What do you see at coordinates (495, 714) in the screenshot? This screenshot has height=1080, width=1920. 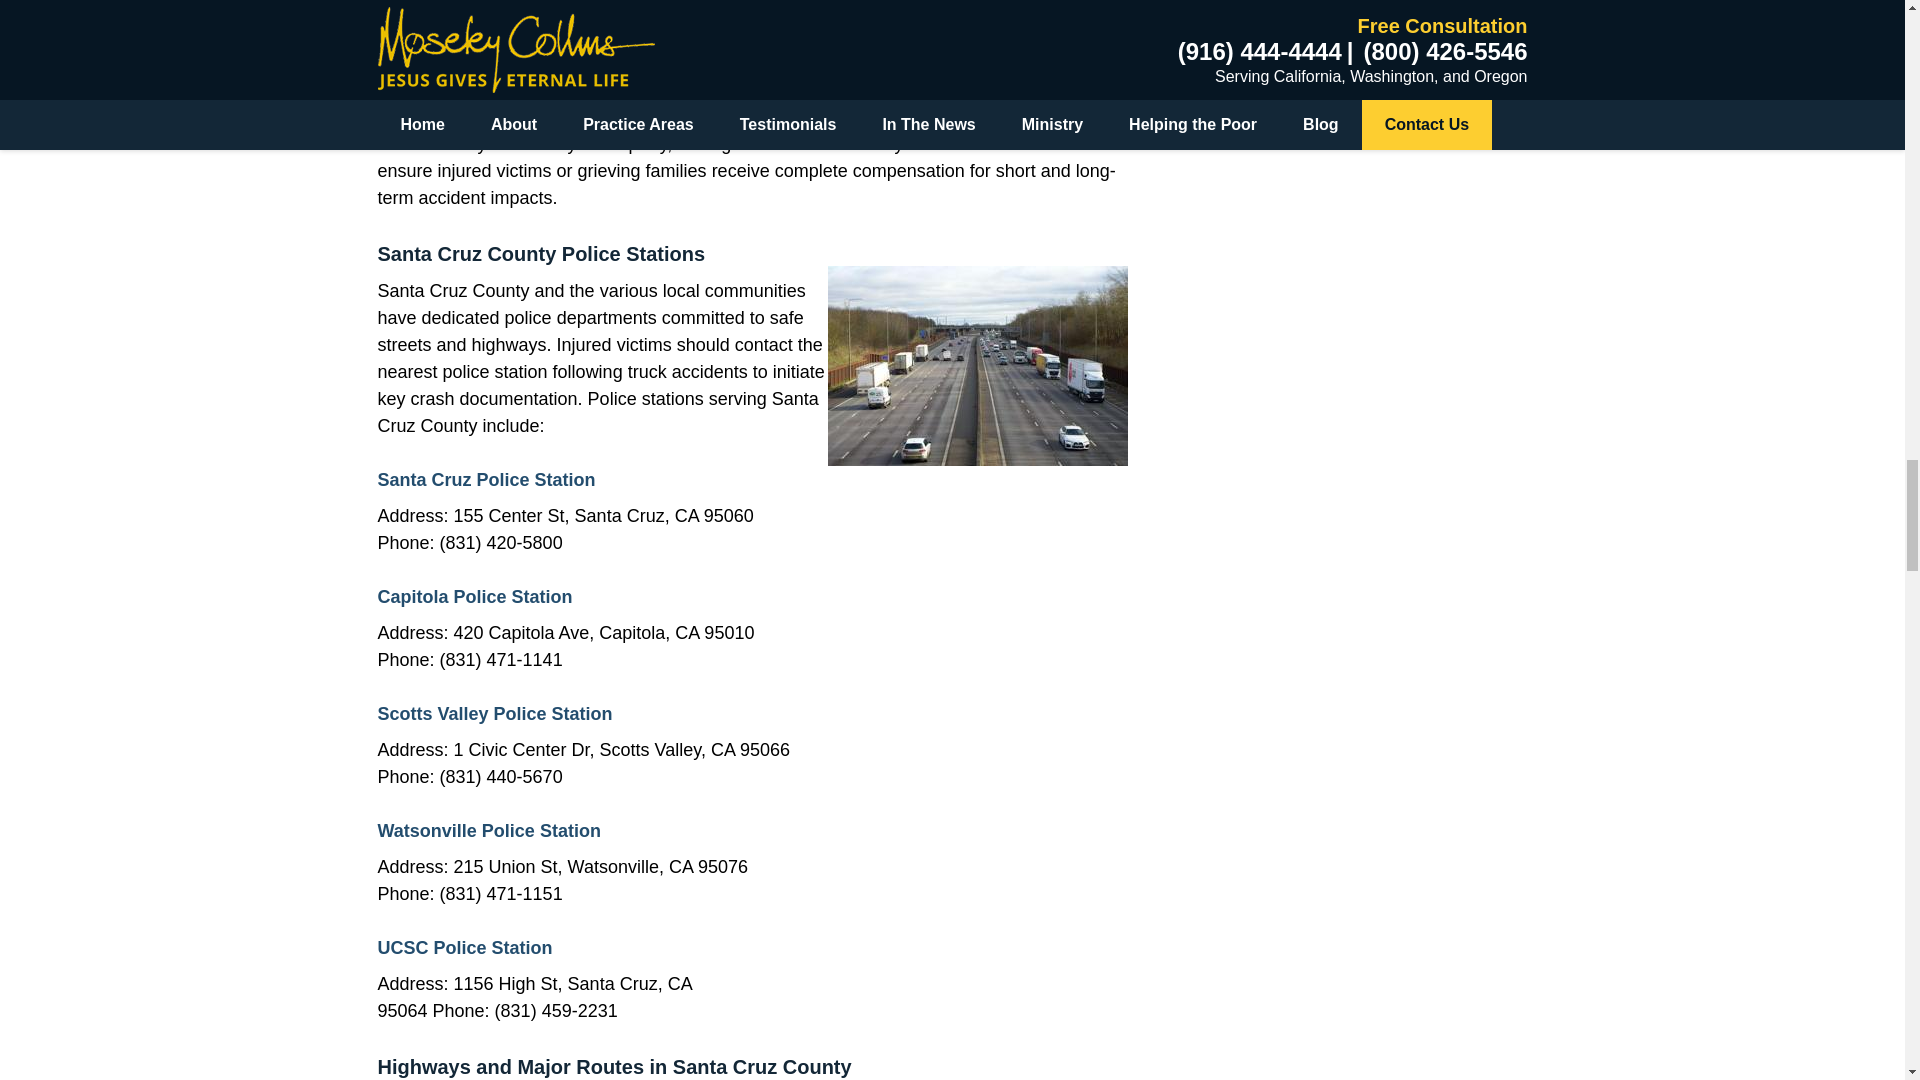 I see `Scotts Valley Police Station` at bounding box center [495, 714].